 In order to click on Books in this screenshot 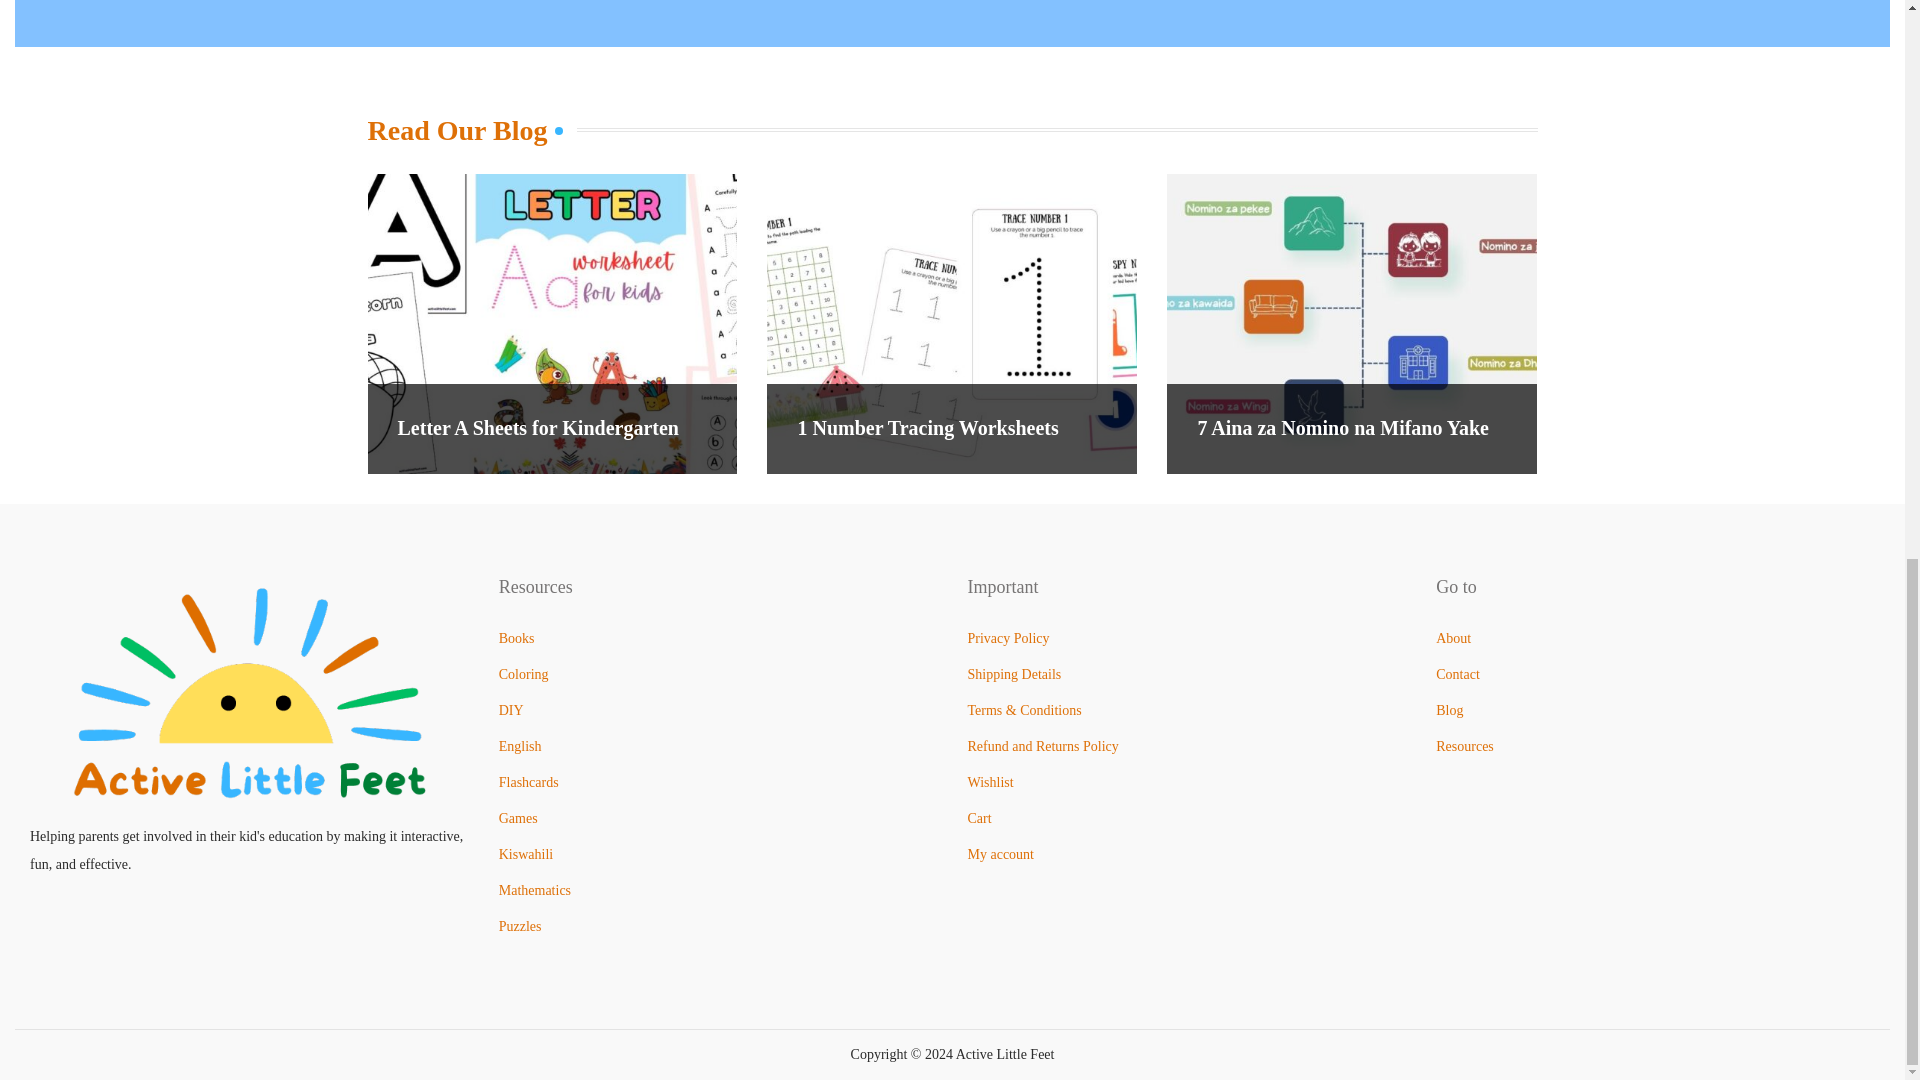, I will do `click(517, 638)`.